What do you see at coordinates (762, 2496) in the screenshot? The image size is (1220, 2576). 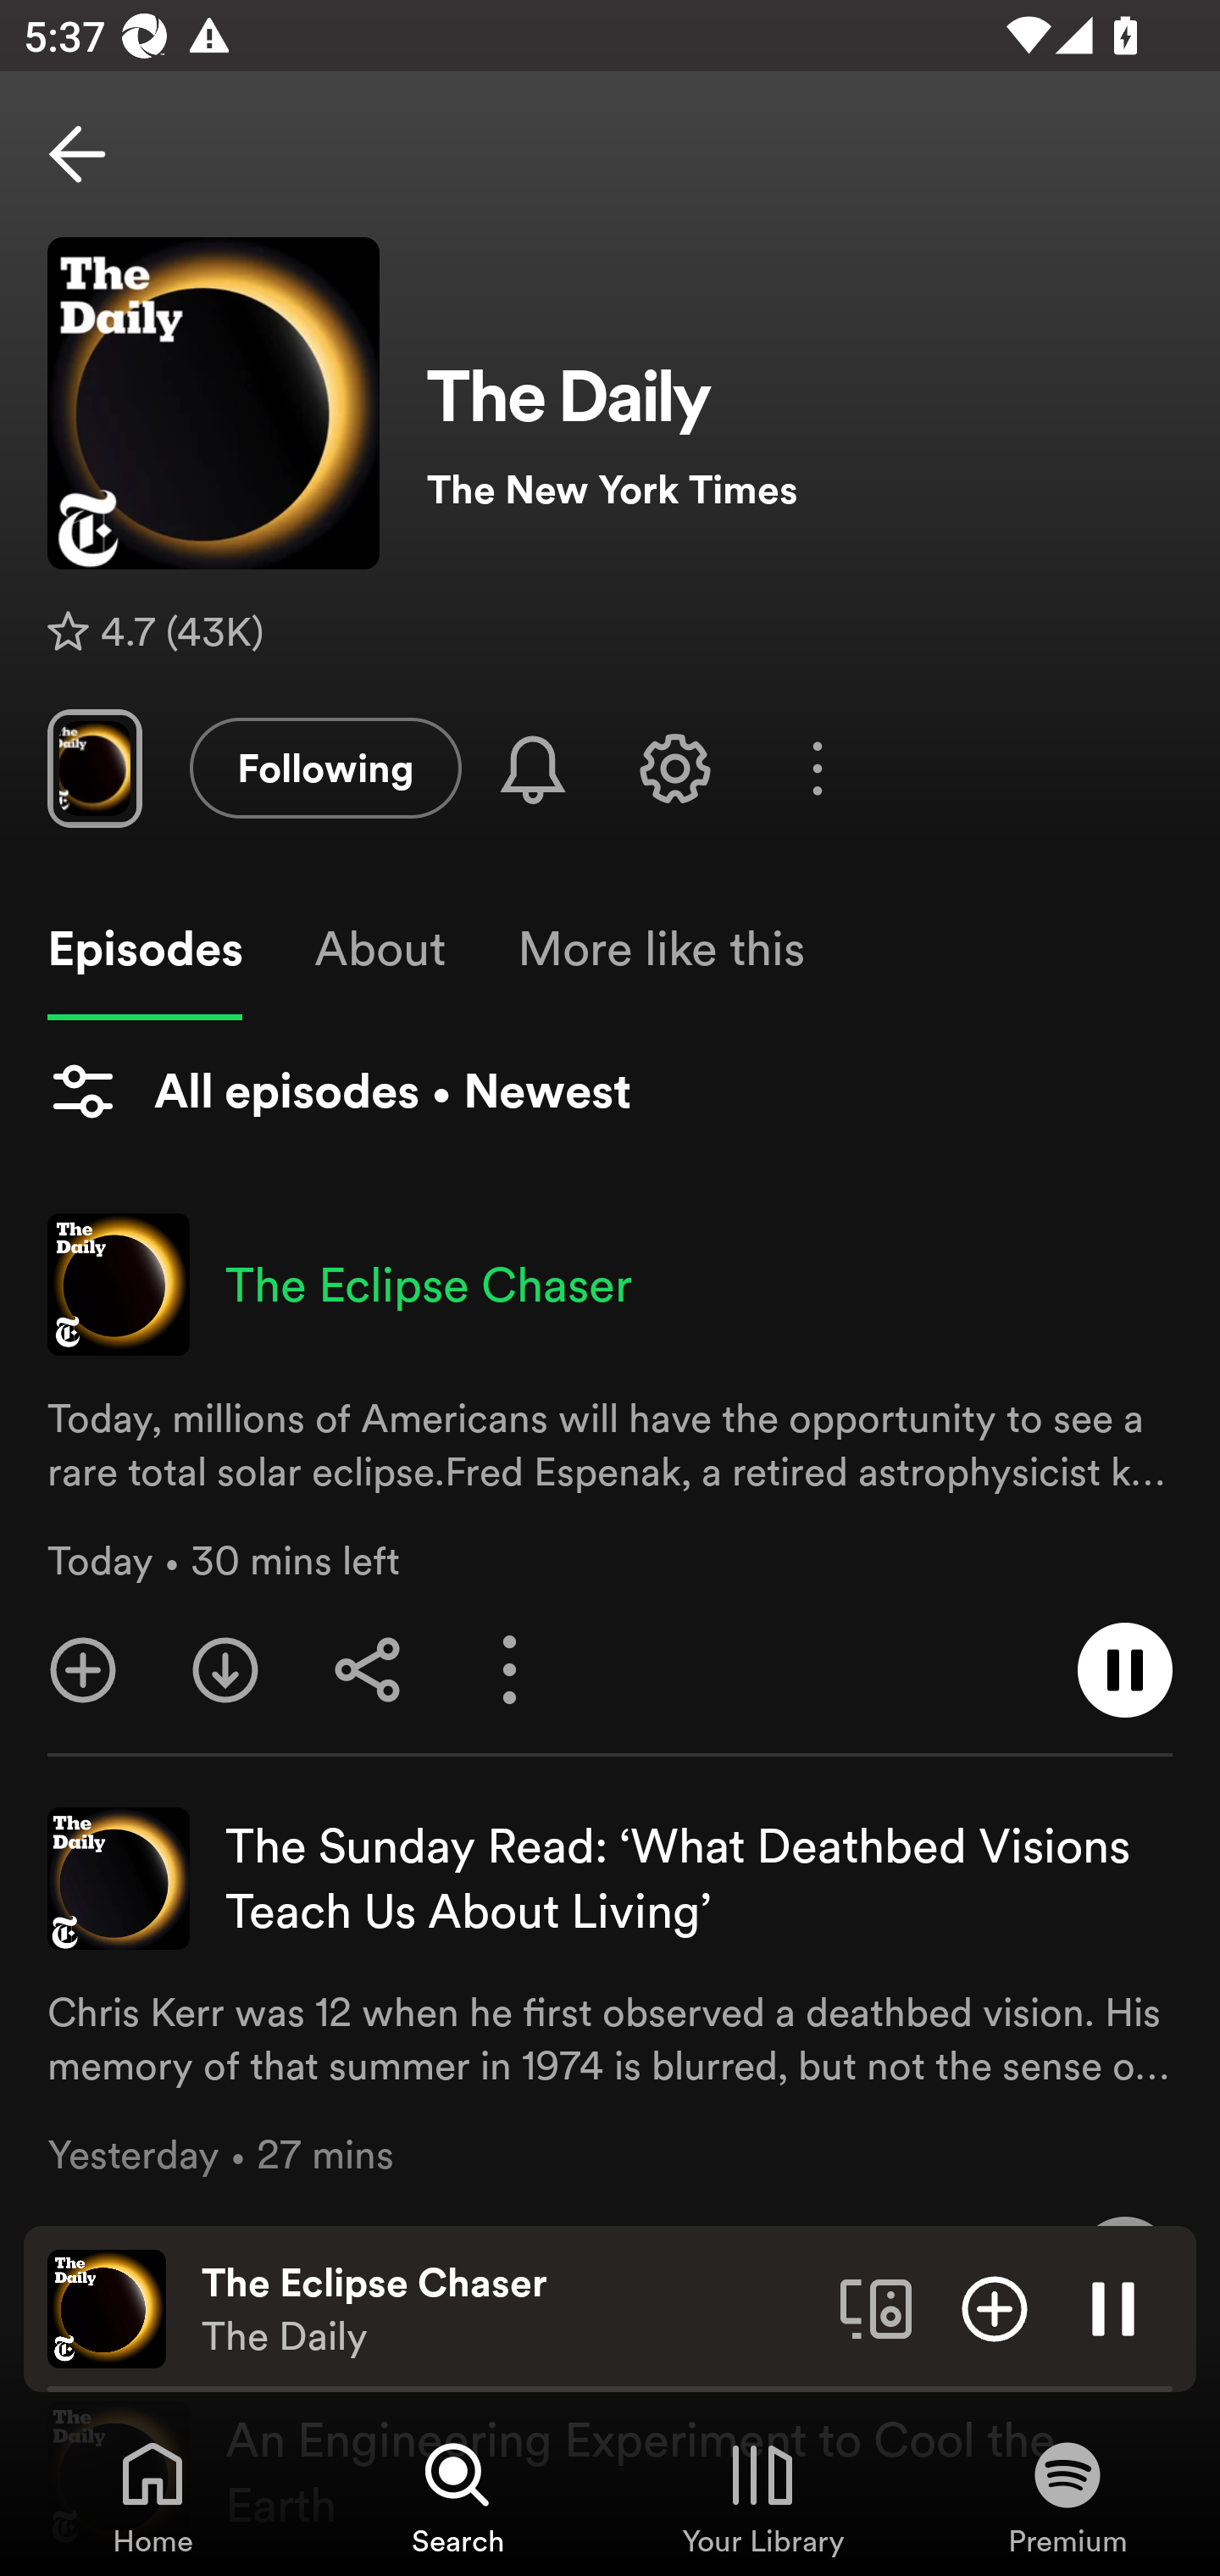 I see `Your Library, Tab 3 of 4 Your Library Your Library` at bounding box center [762, 2496].